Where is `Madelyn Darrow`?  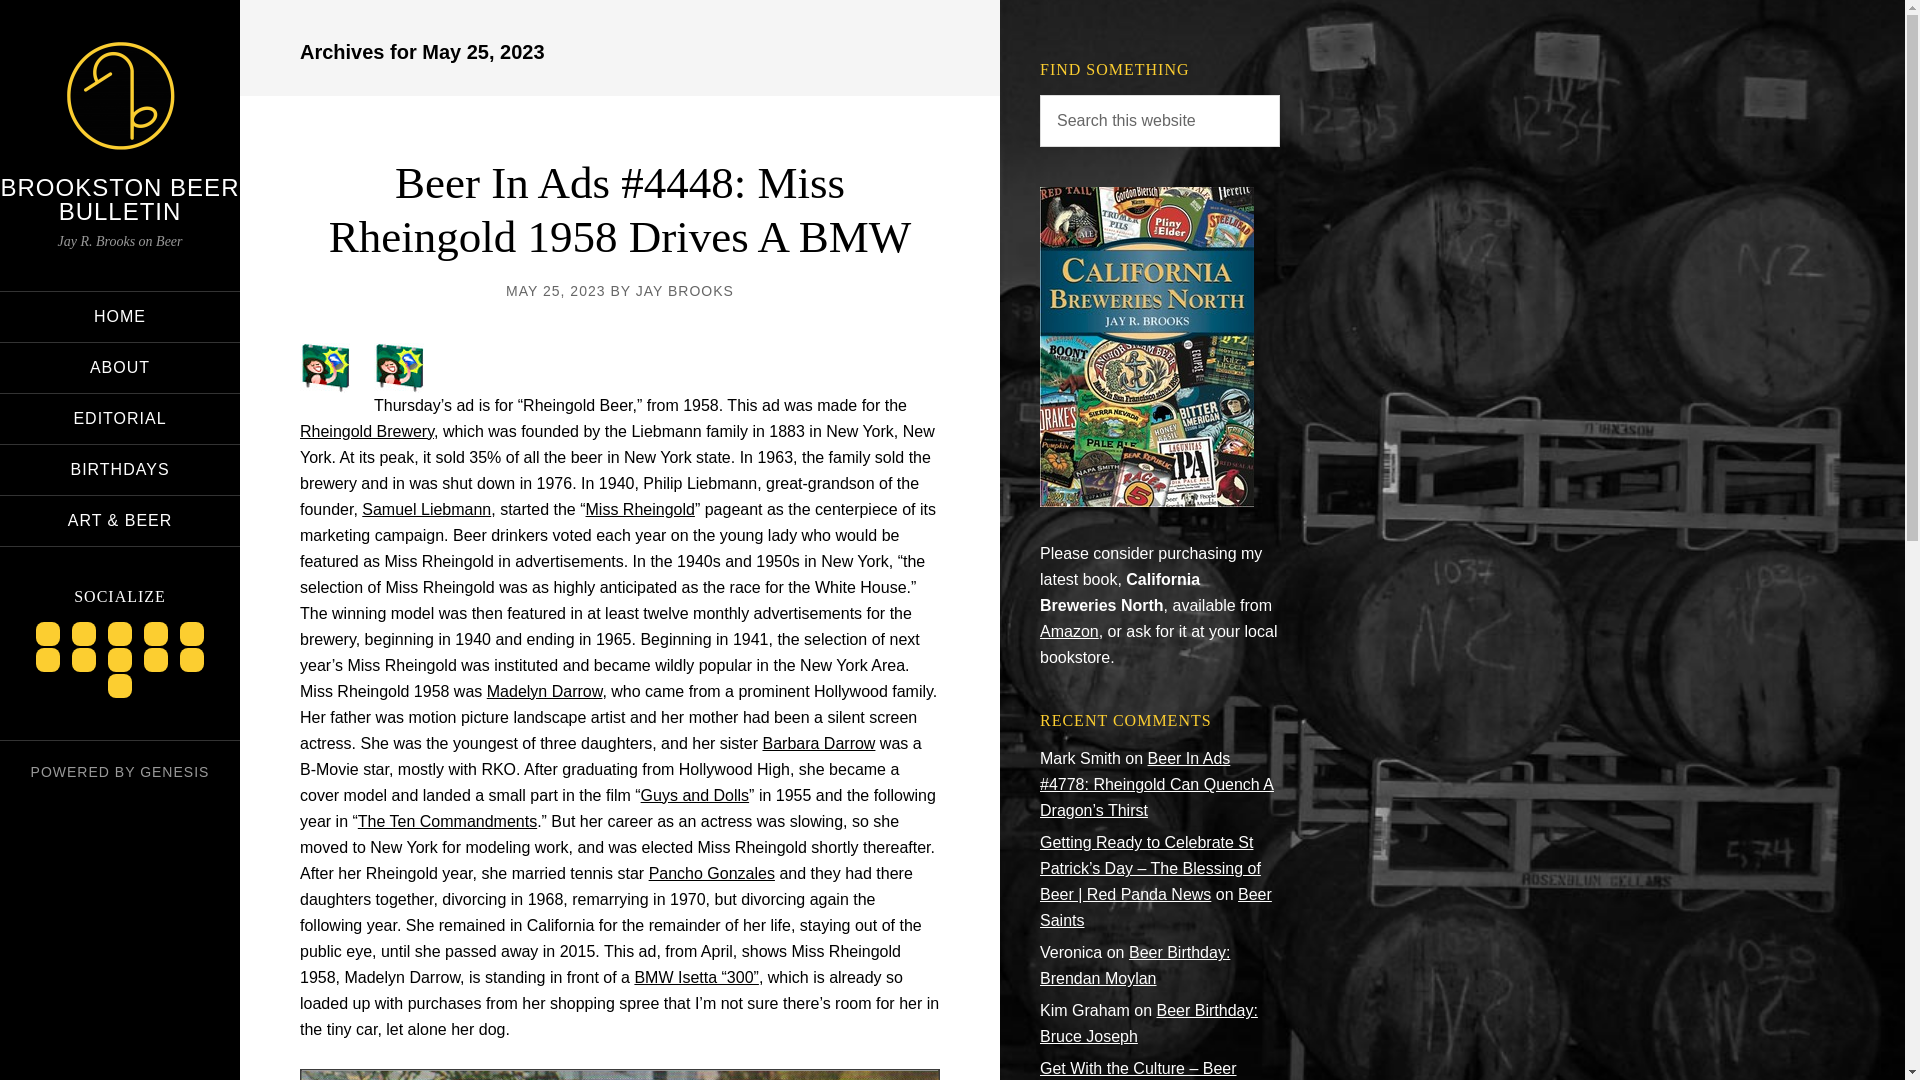
Madelyn Darrow is located at coordinates (544, 690).